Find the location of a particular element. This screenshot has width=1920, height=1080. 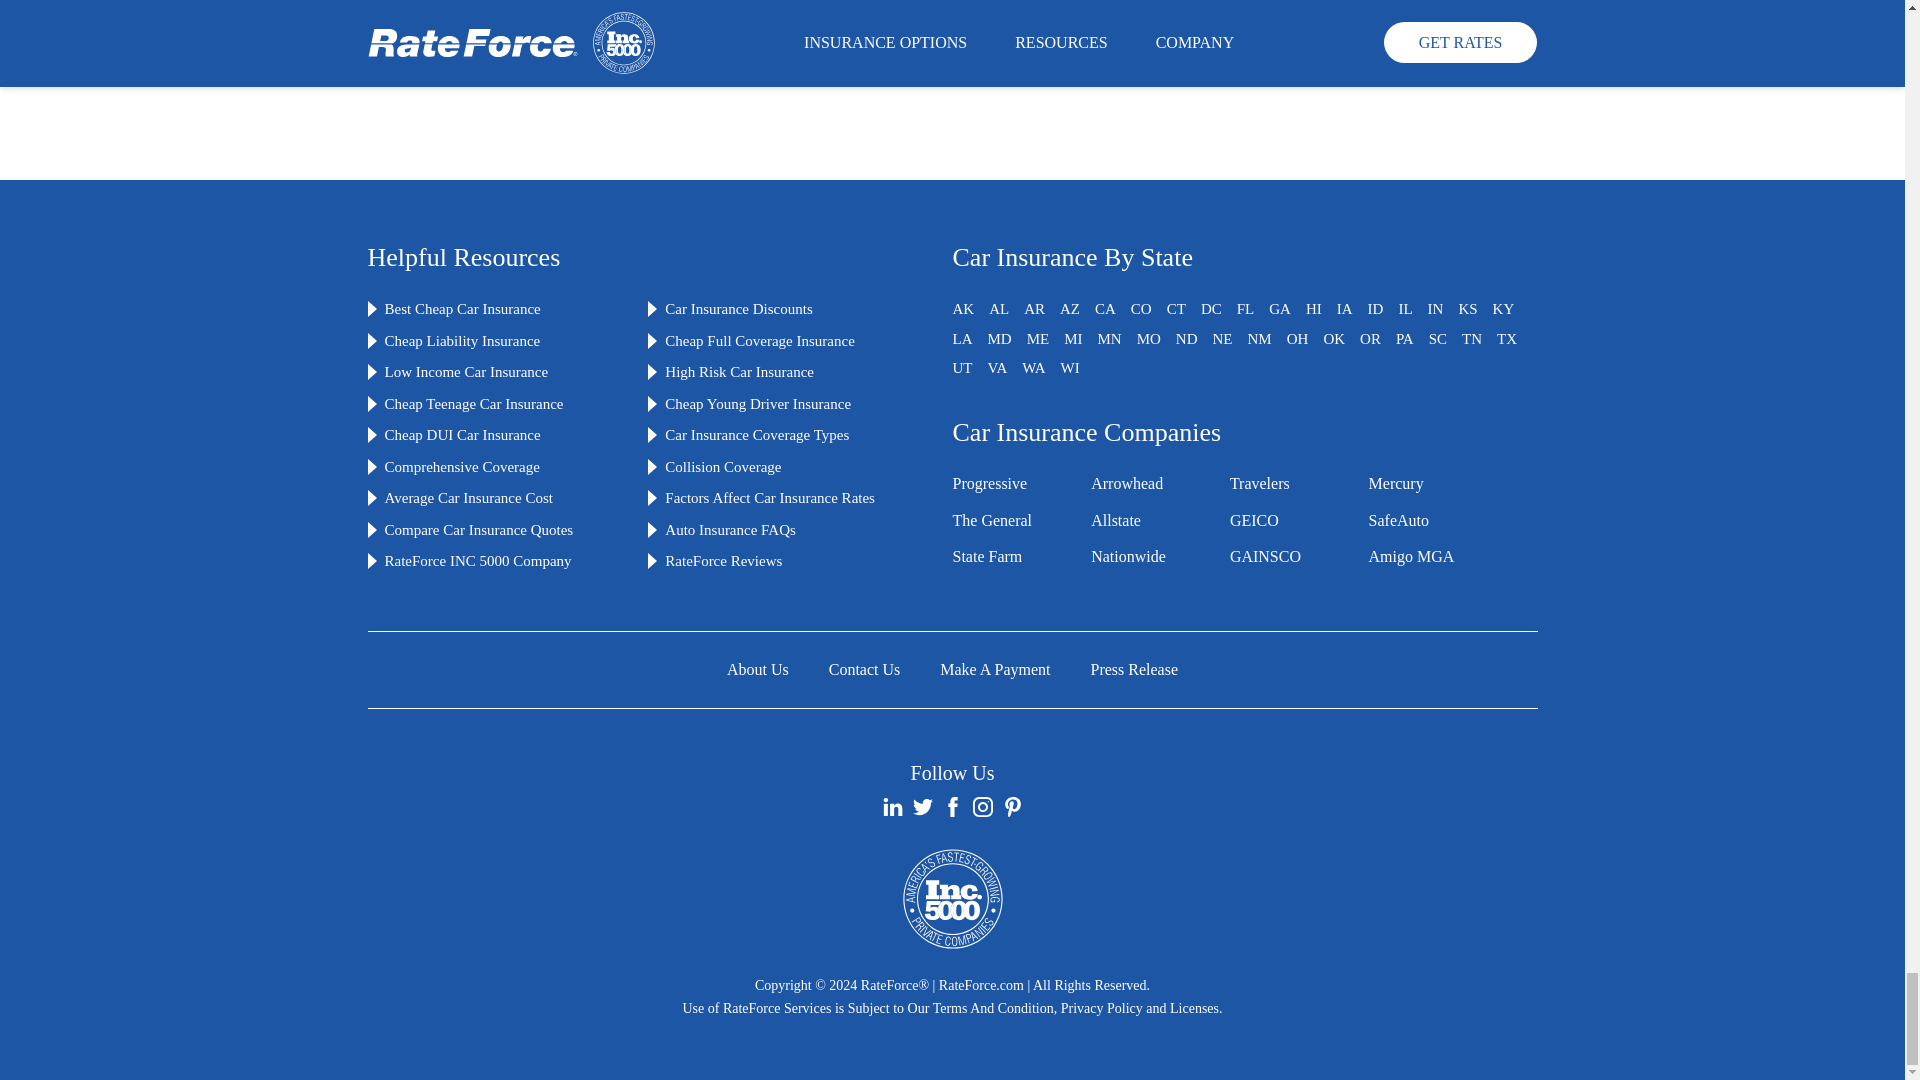

Comprehensive Auto Insurance Coverage is located at coordinates (462, 467).